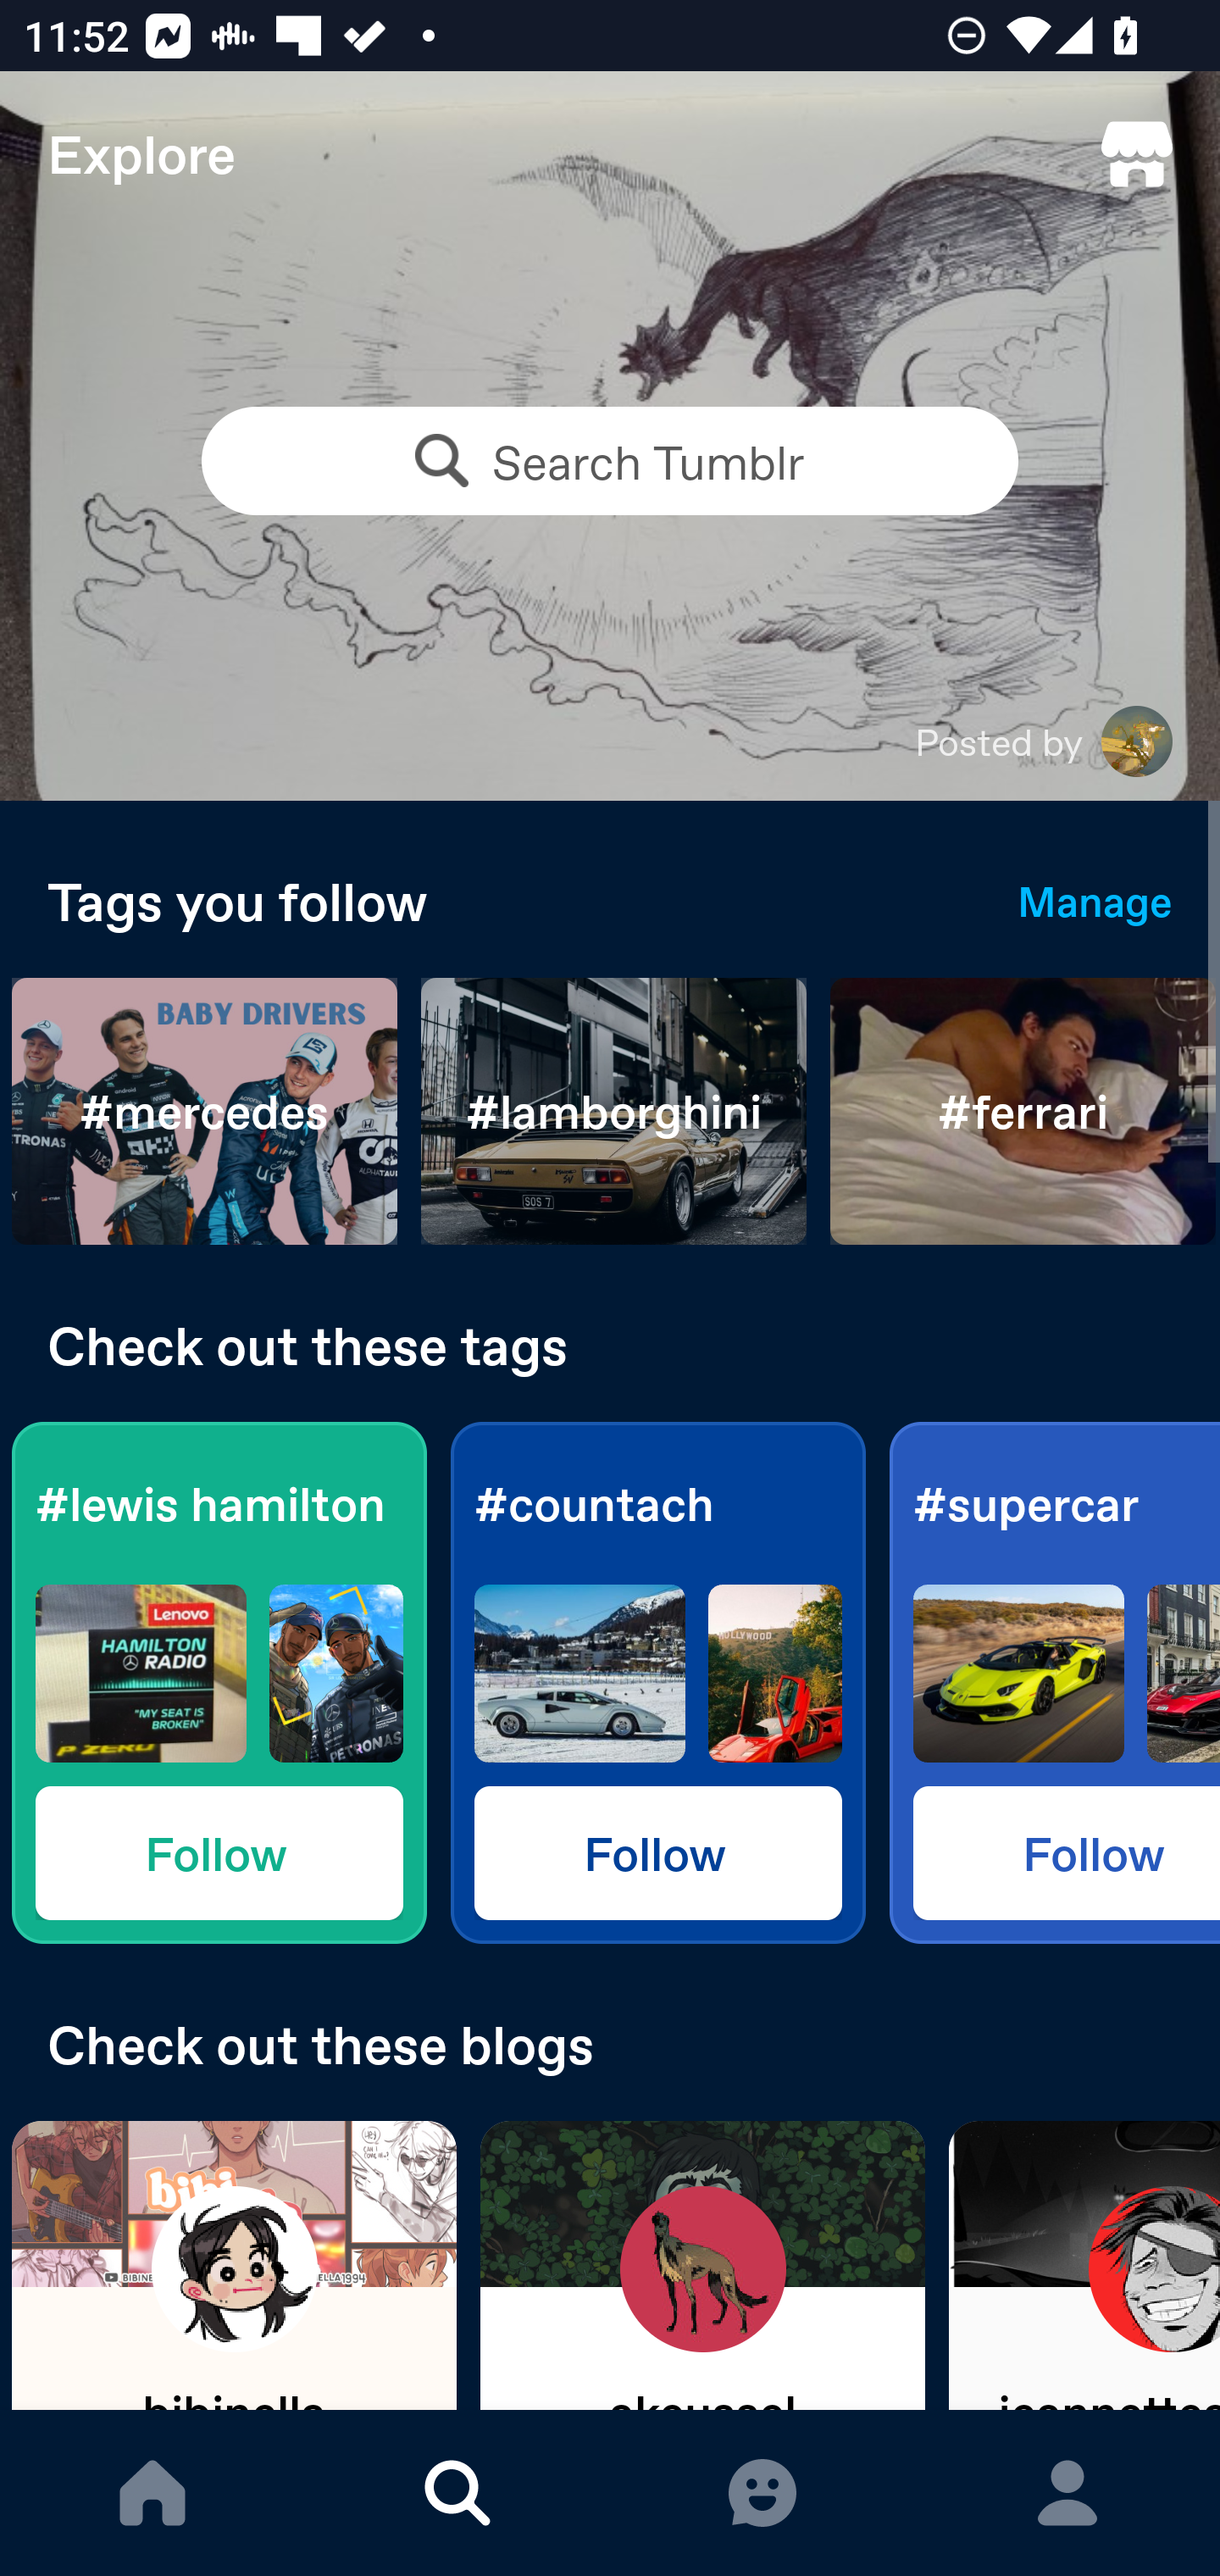  I want to click on akeussel, so click(702, 2265).